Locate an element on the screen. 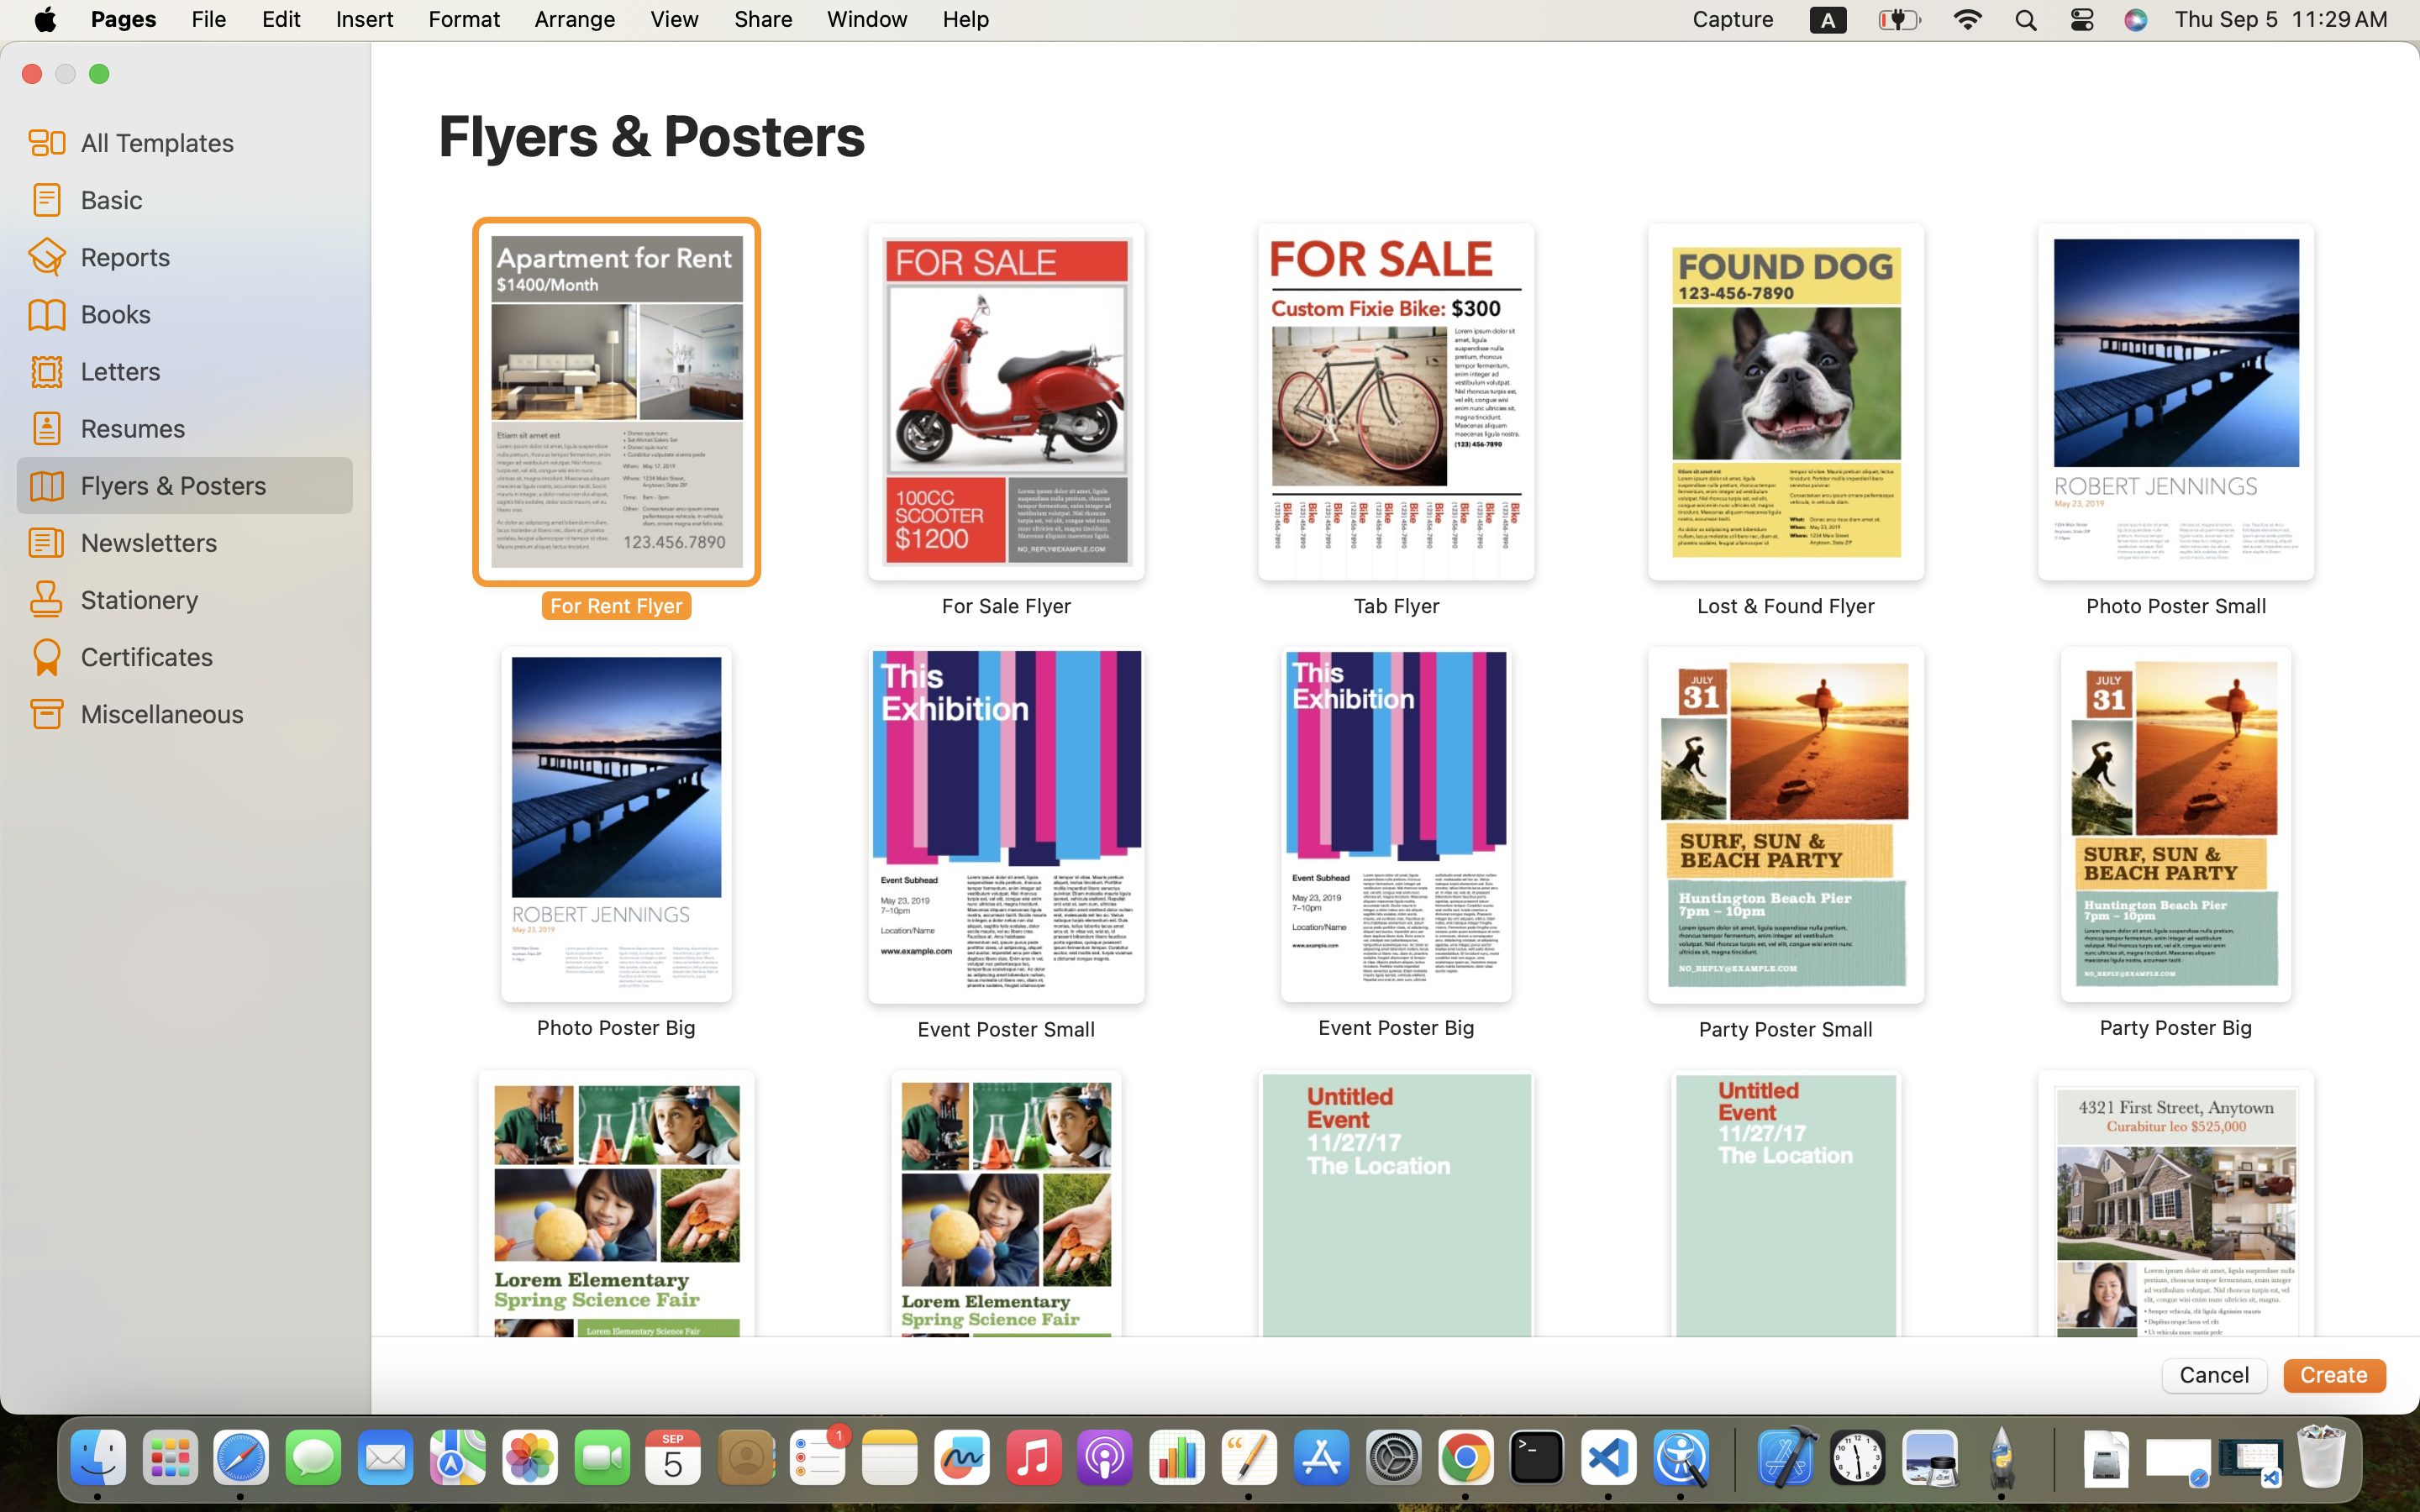 This screenshot has height=1512, width=2420. Letters is located at coordinates (210, 370).